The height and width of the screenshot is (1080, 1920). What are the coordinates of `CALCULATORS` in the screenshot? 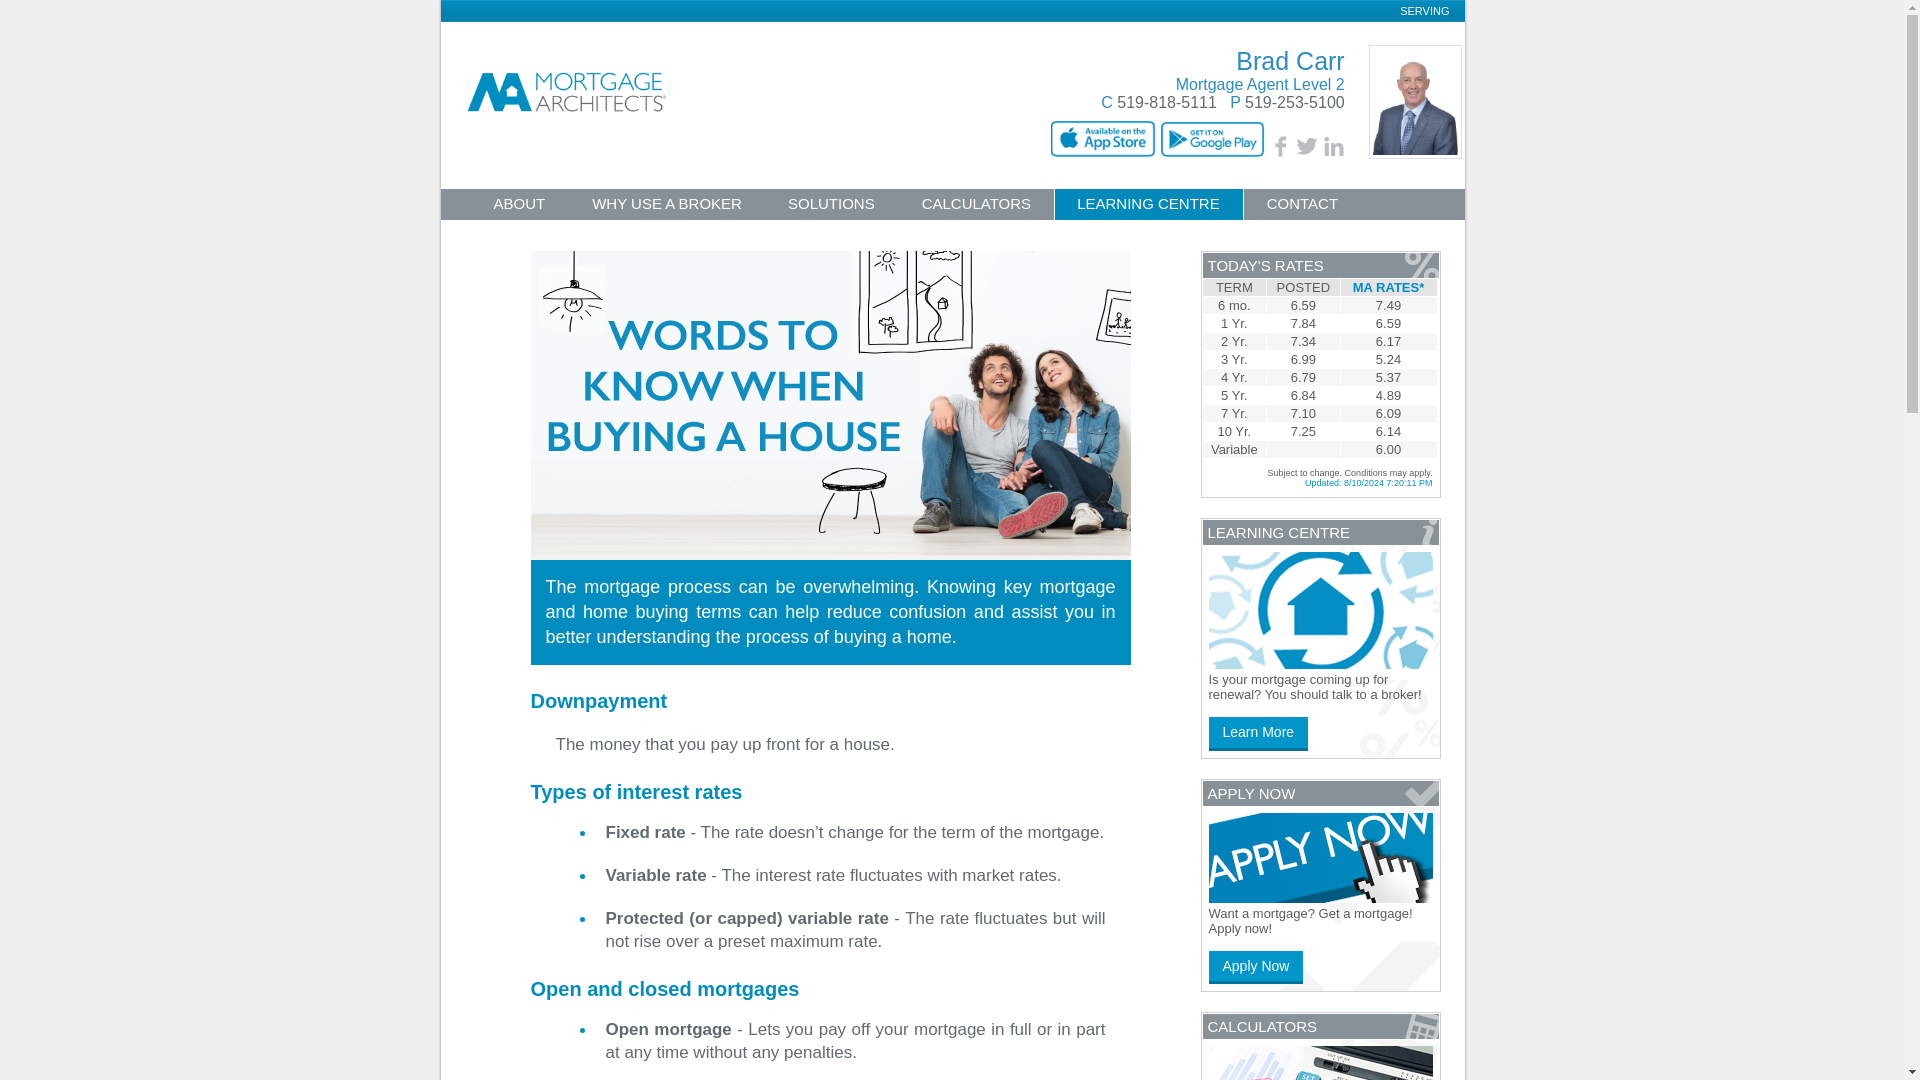 It's located at (976, 207).